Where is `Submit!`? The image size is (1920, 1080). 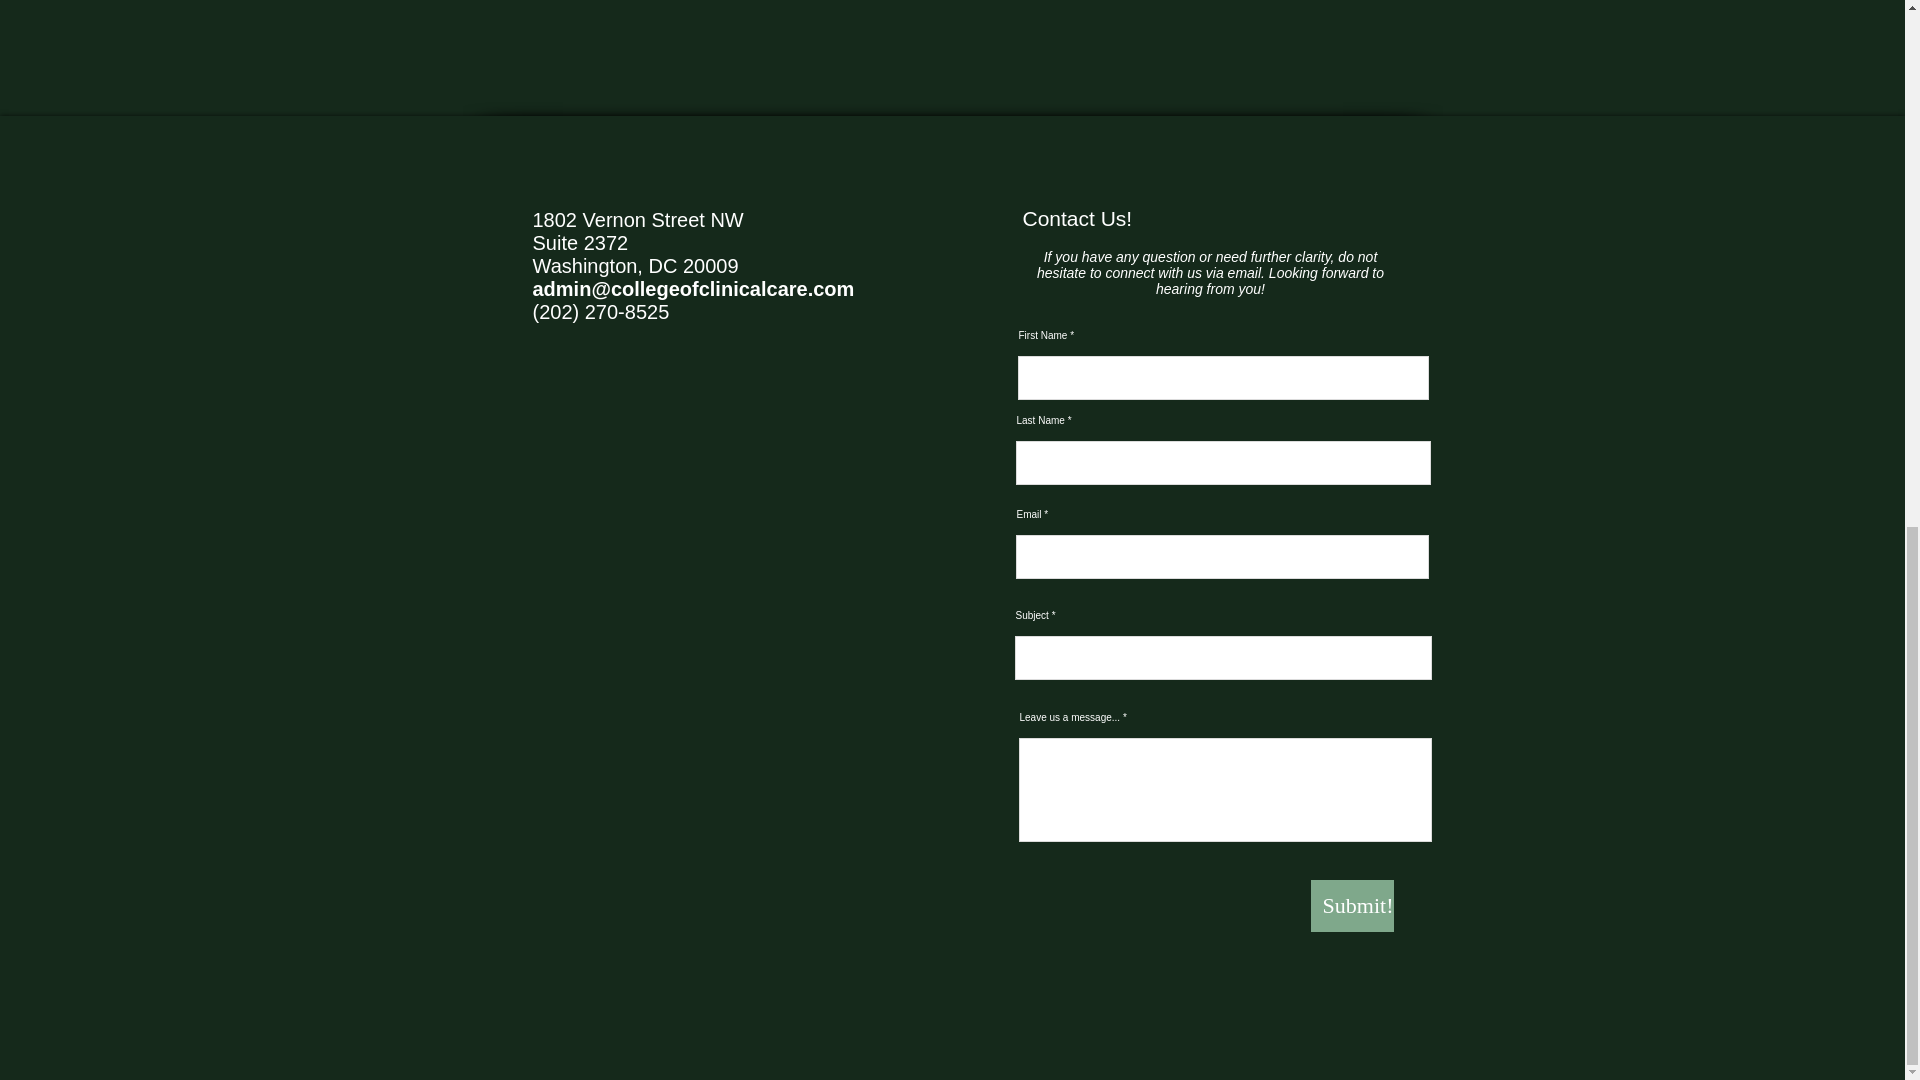
Submit! is located at coordinates (1351, 906).